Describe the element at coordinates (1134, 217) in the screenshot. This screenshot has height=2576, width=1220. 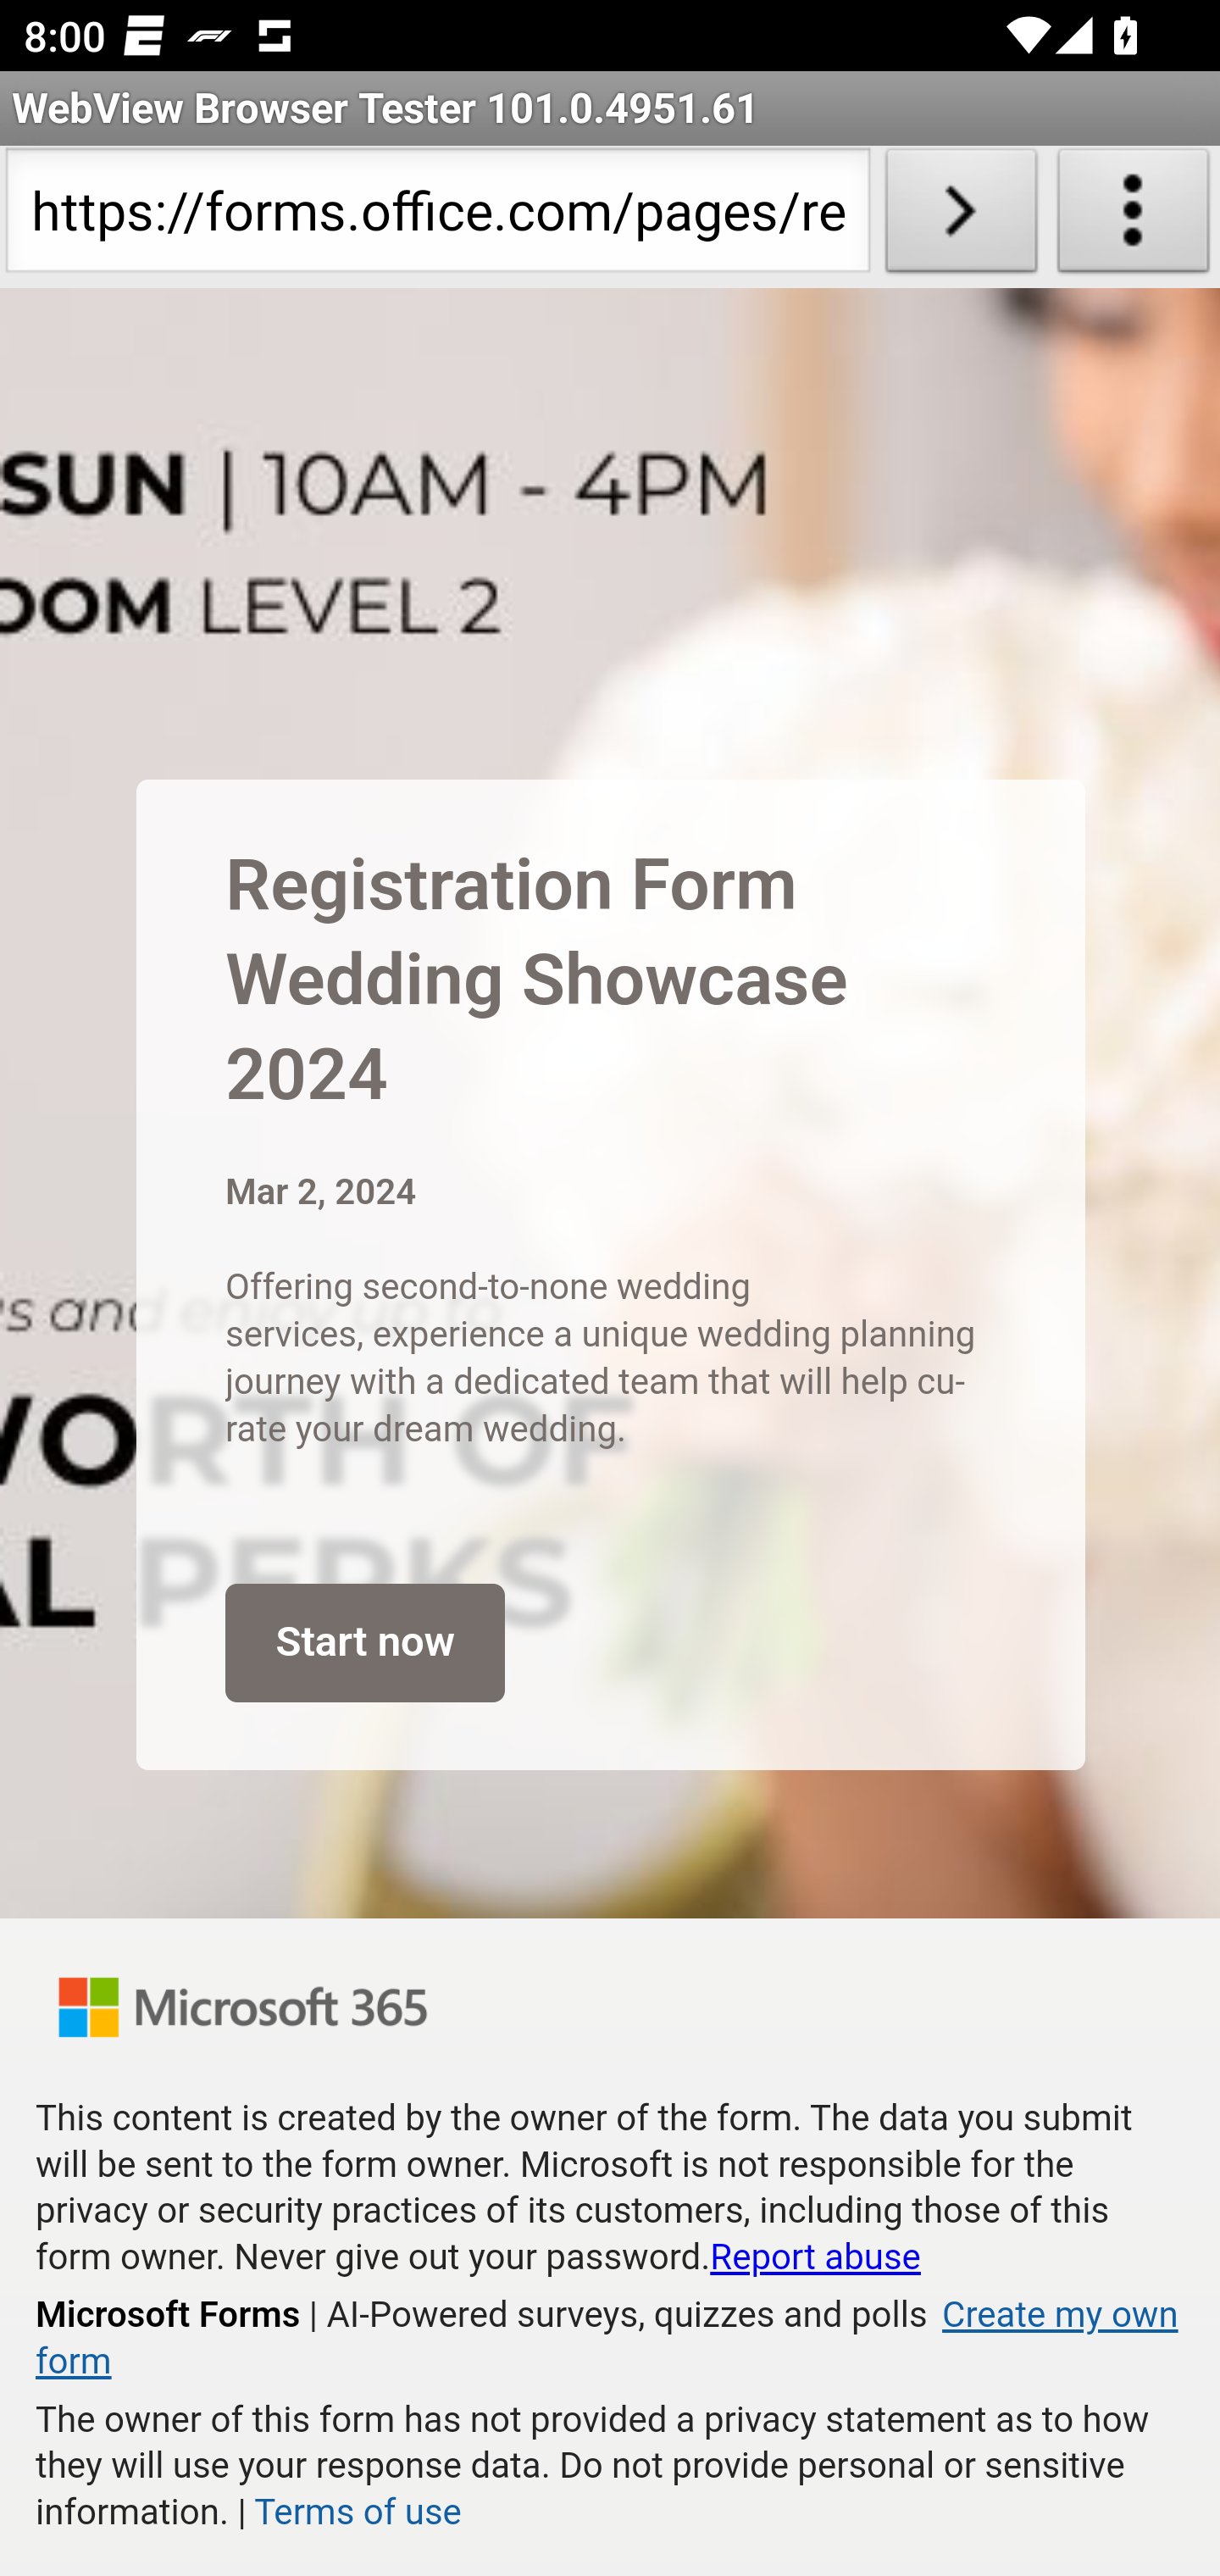
I see `About WebView` at that location.